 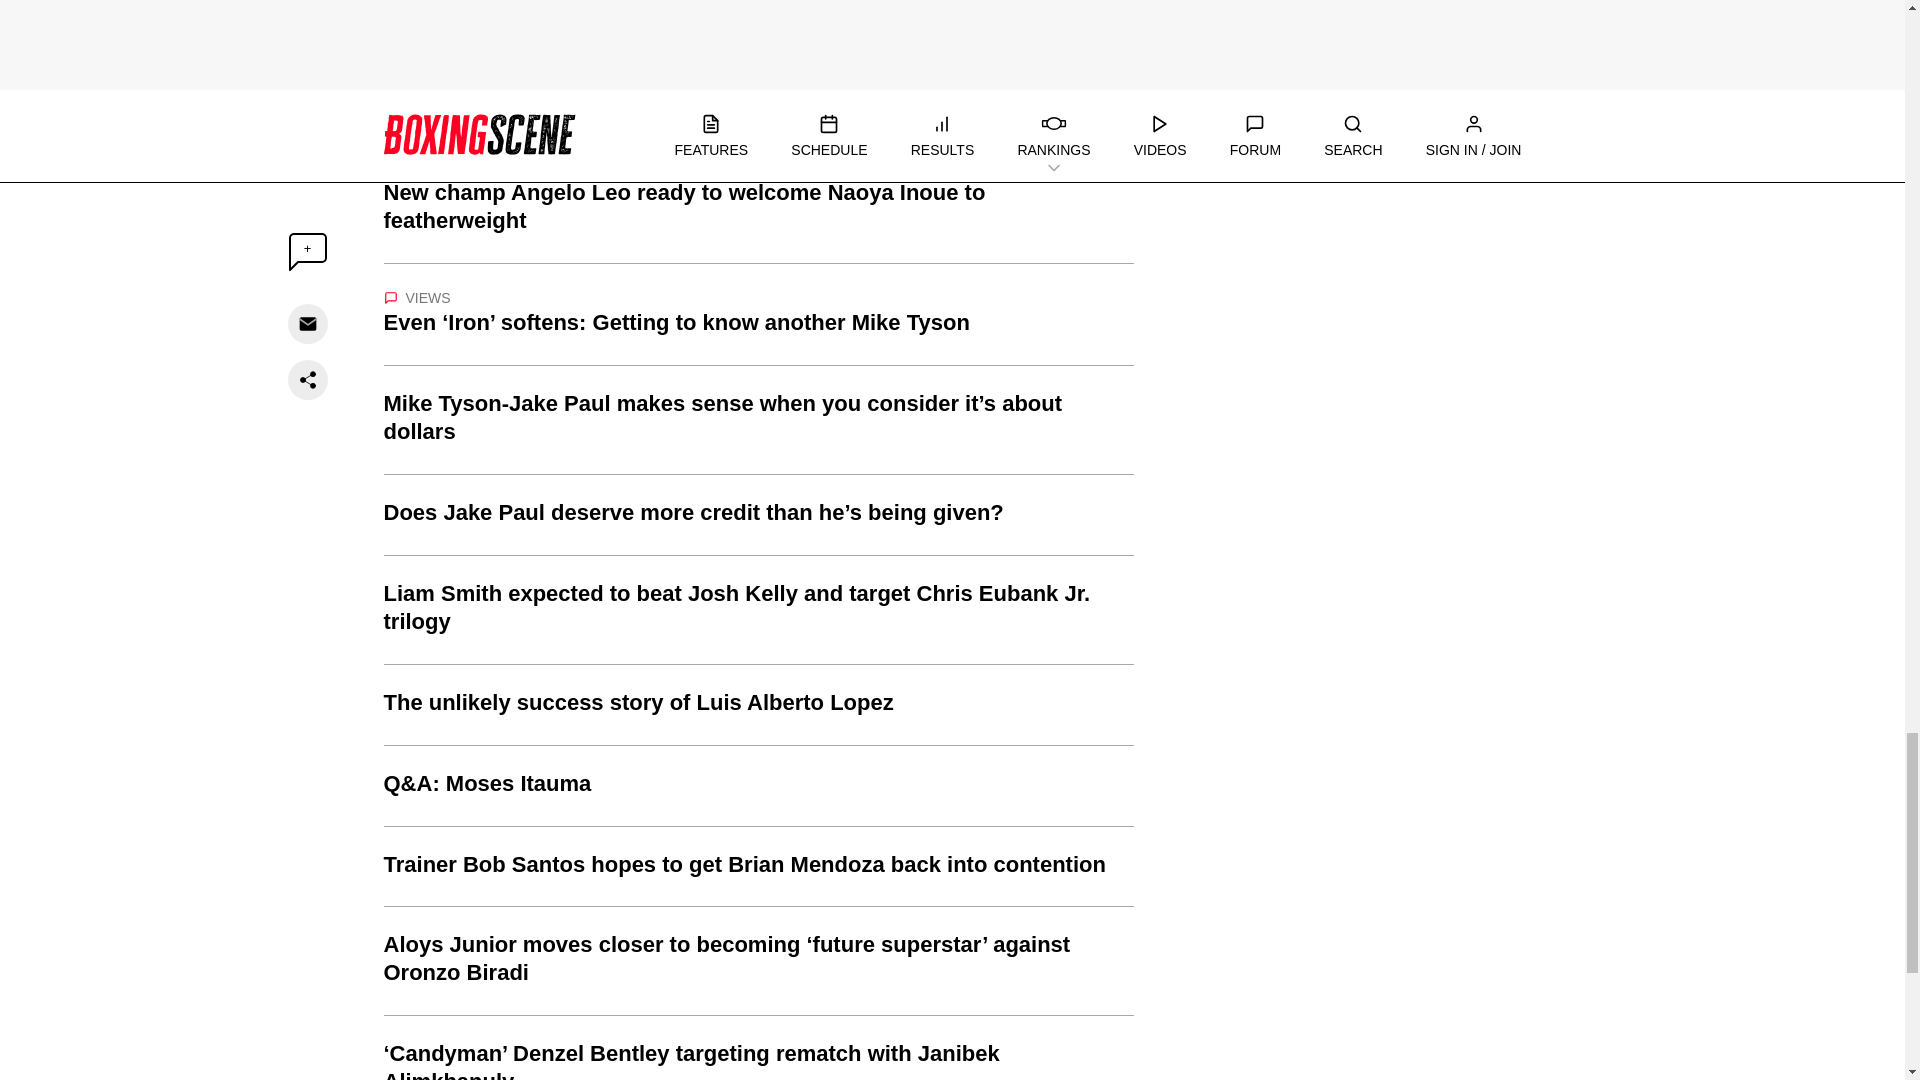 What do you see at coordinates (486, 22) in the screenshot?
I see `ADD COMMENT` at bounding box center [486, 22].